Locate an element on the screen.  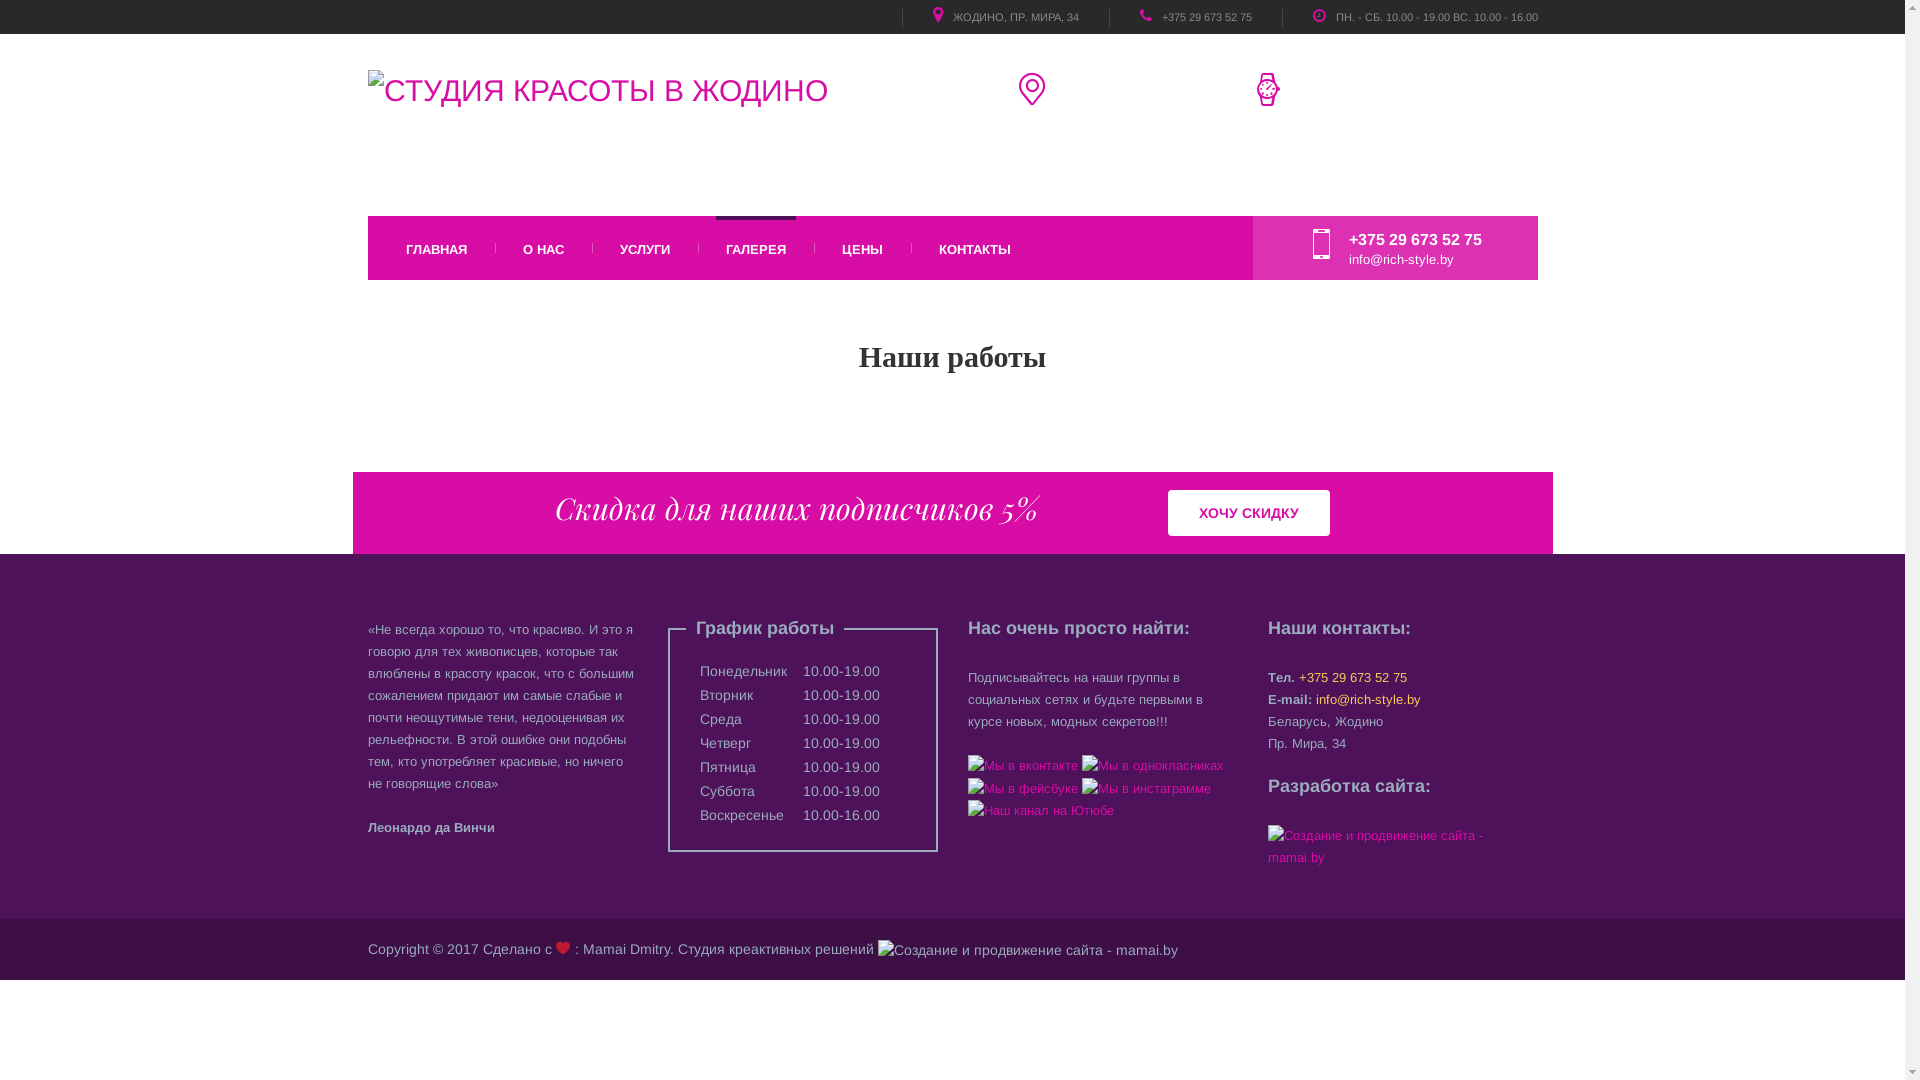
info@rich-style.by is located at coordinates (1368, 700).